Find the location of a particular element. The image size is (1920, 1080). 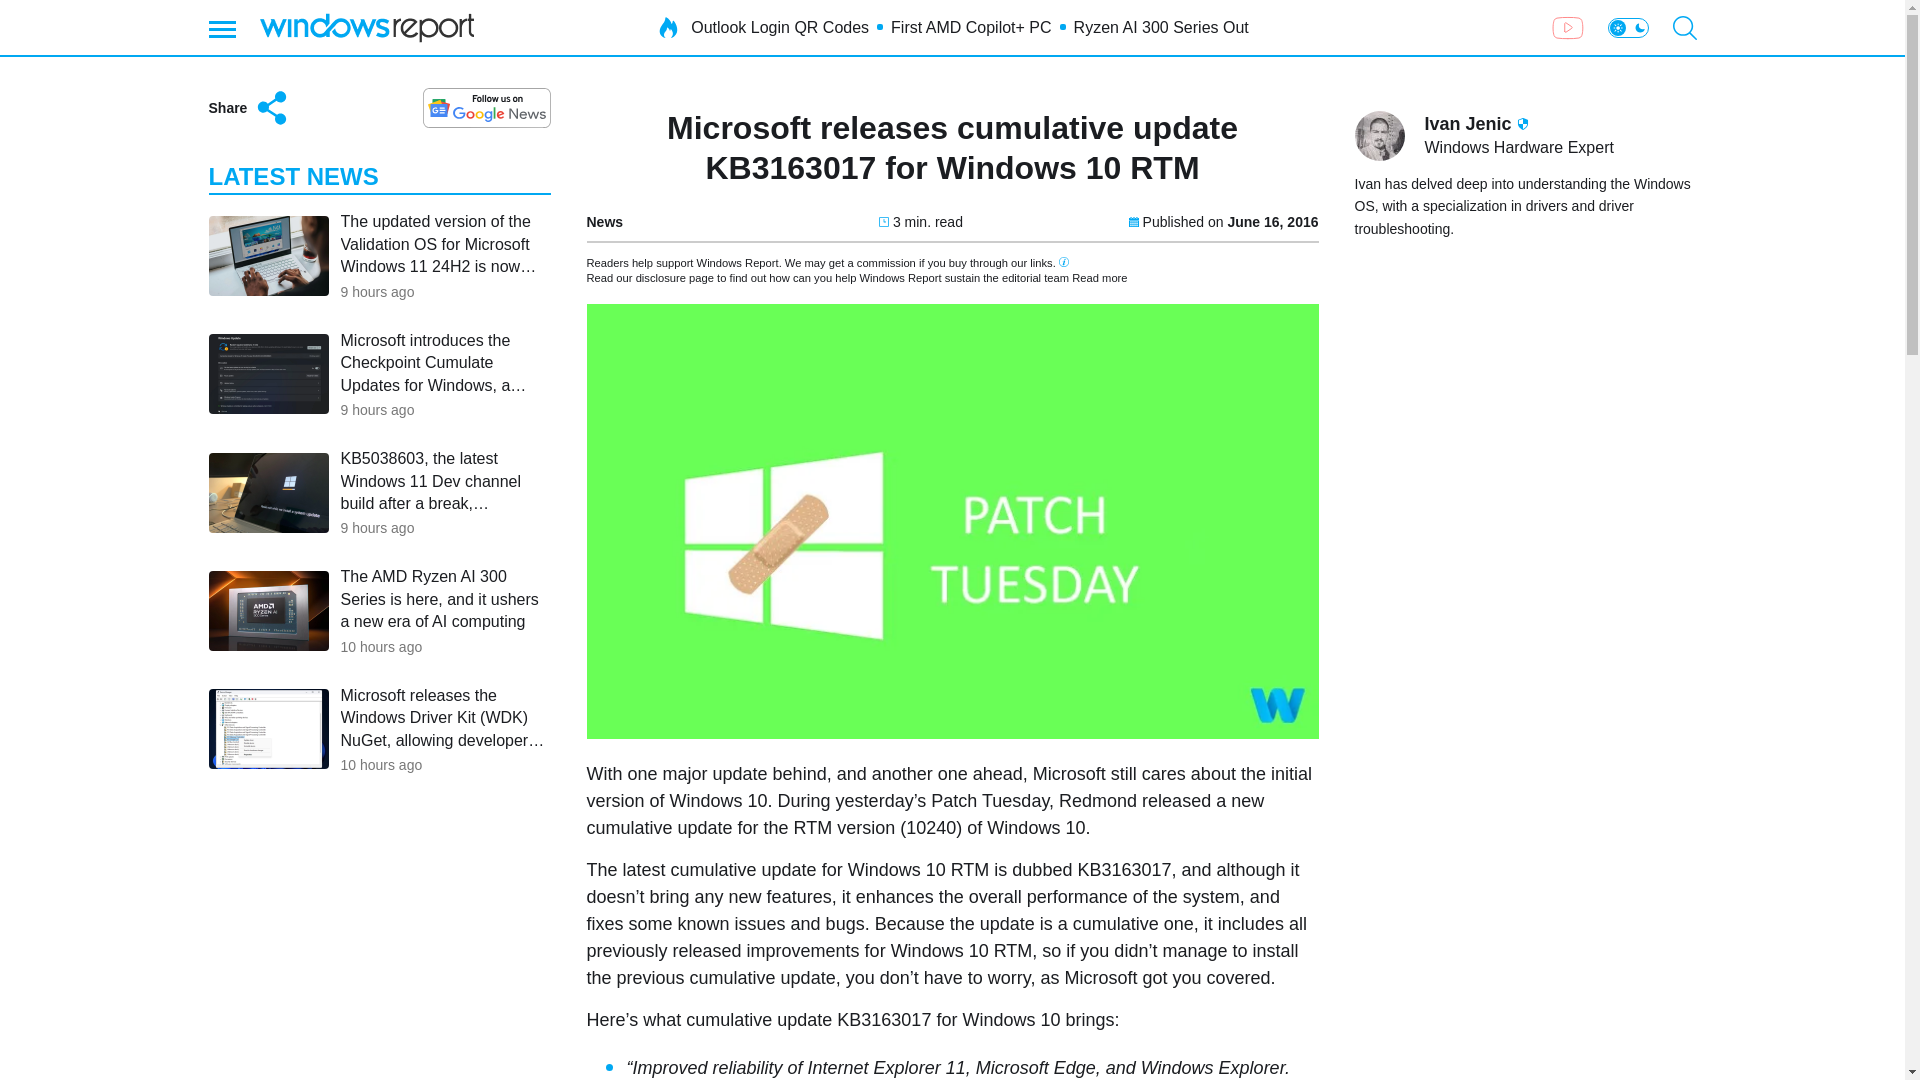

Share is located at coordinates (249, 108).